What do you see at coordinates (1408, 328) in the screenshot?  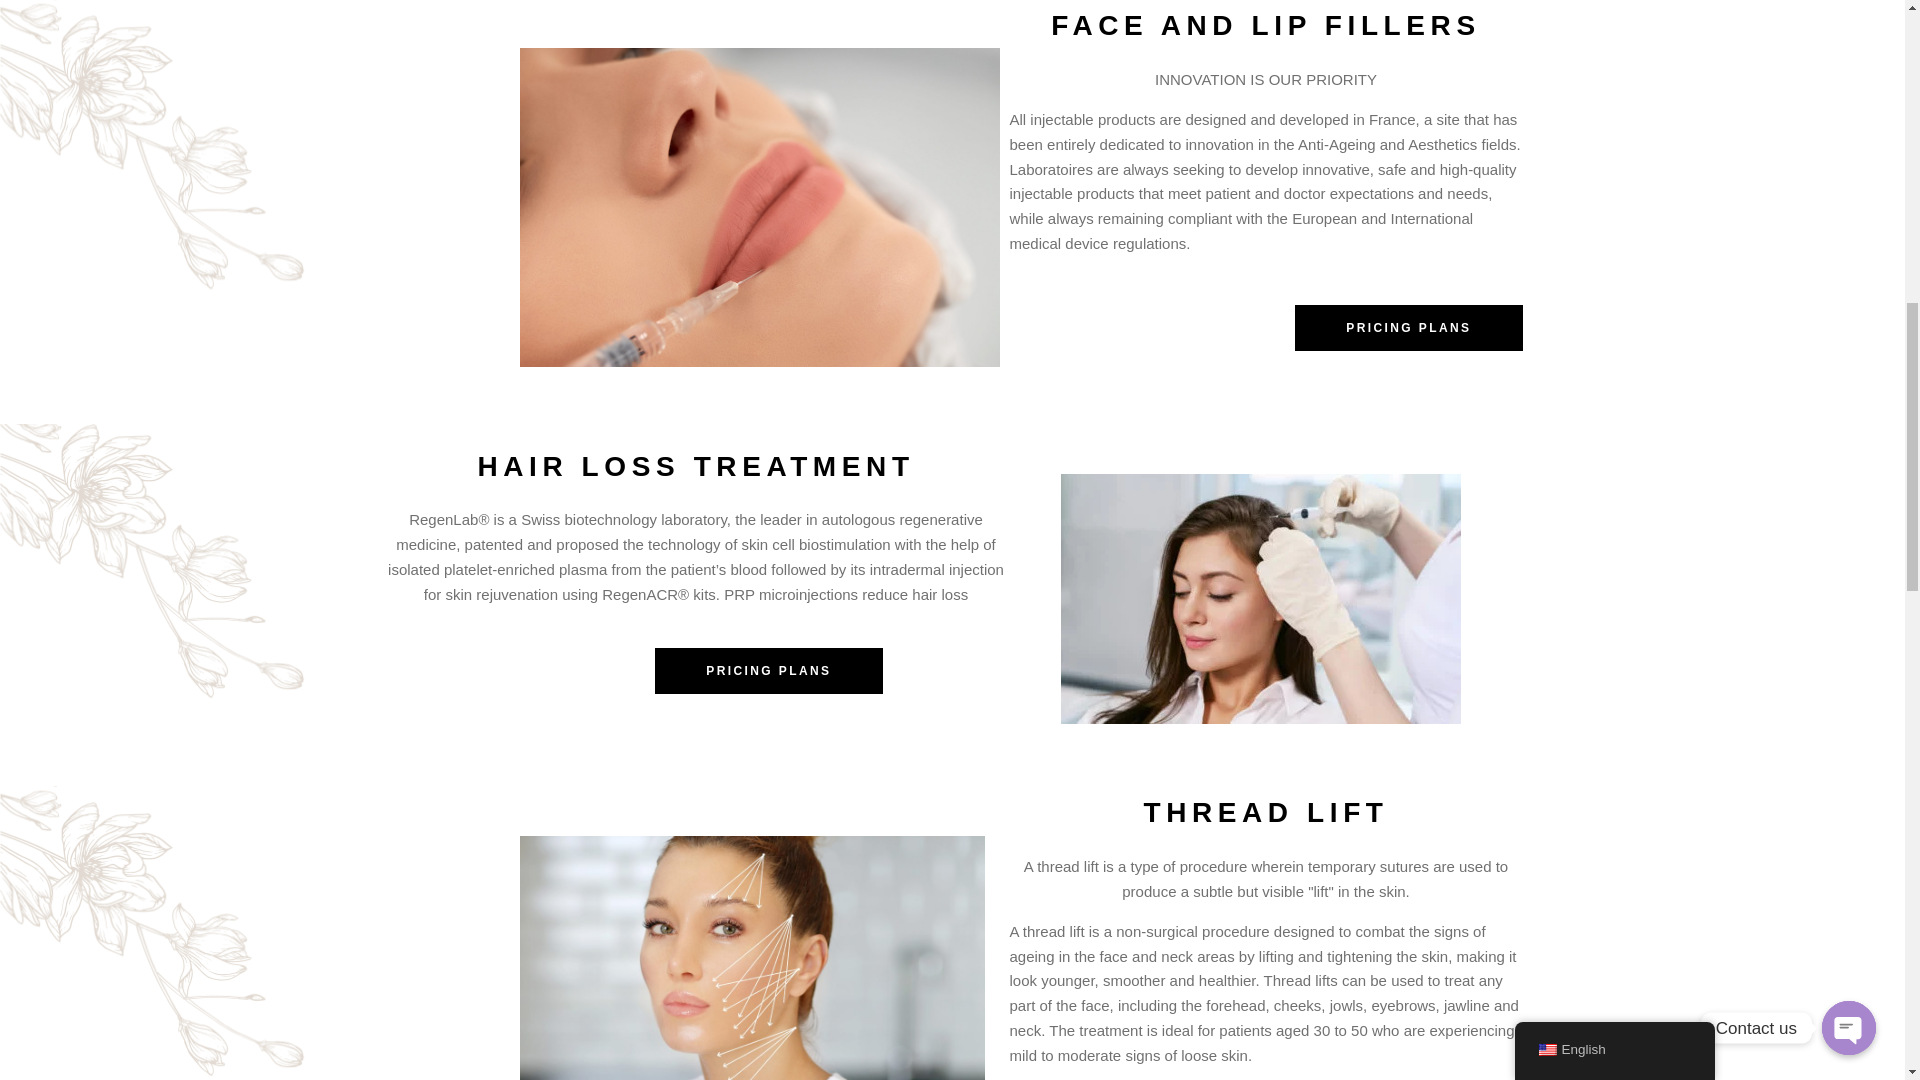 I see `PRICING PLANS` at bounding box center [1408, 328].